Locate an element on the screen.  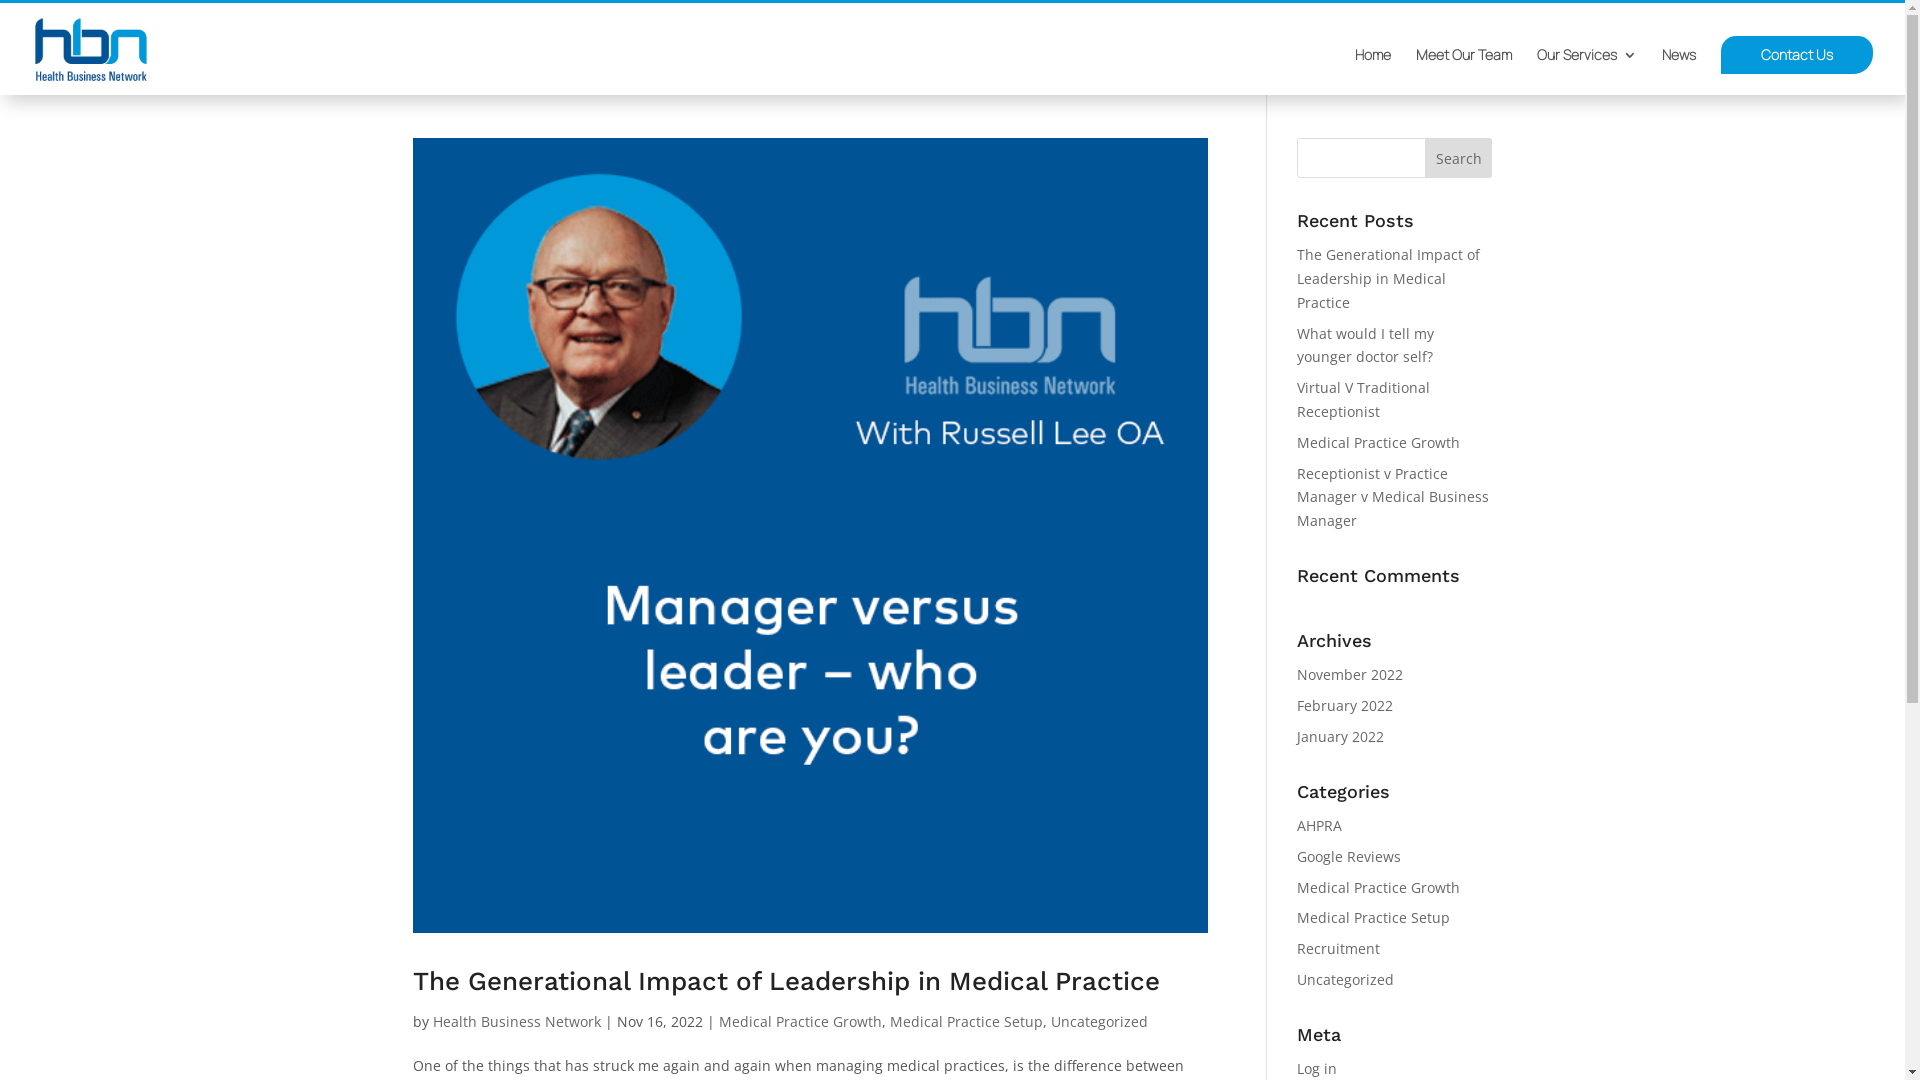
Meet Our Team is located at coordinates (1464, 72).